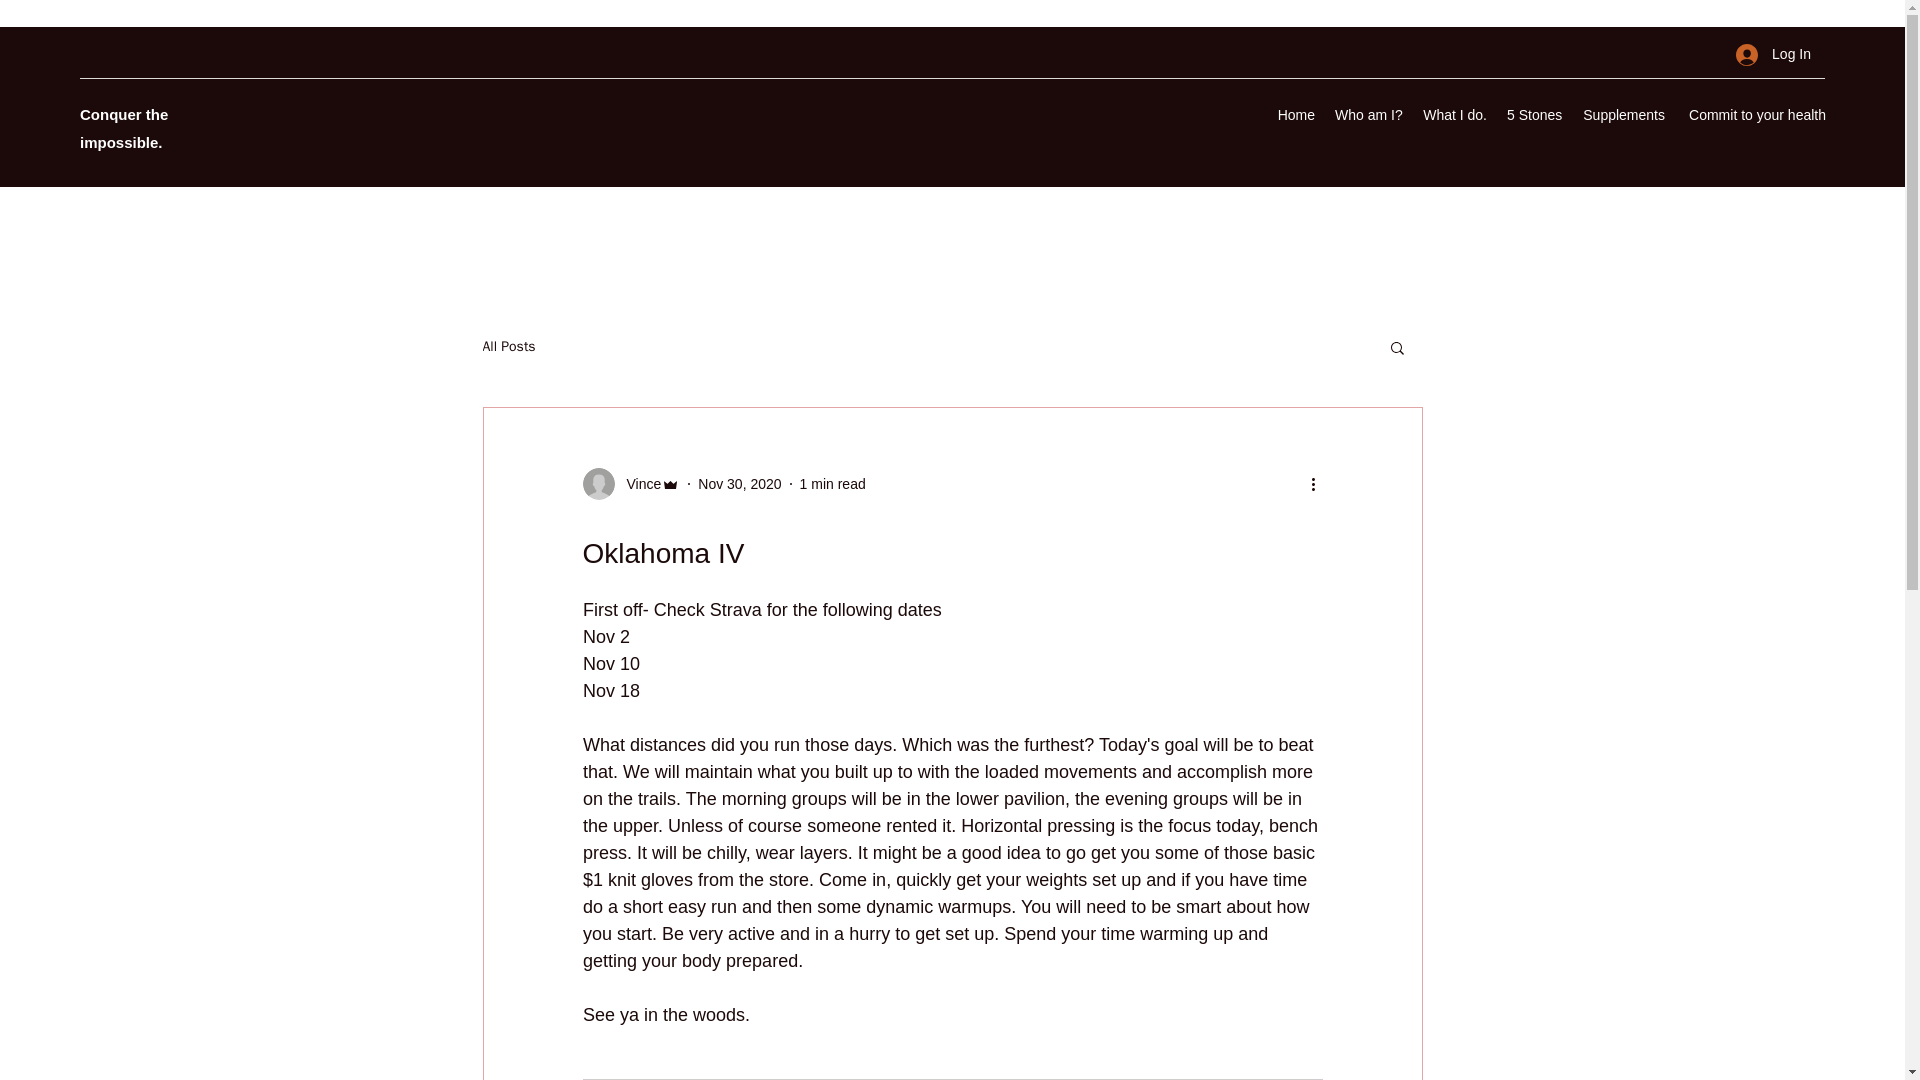 This screenshot has height=1080, width=1920. What do you see at coordinates (508, 347) in the screenshot?
I see `All Posts` at bounding box center [508, 347].